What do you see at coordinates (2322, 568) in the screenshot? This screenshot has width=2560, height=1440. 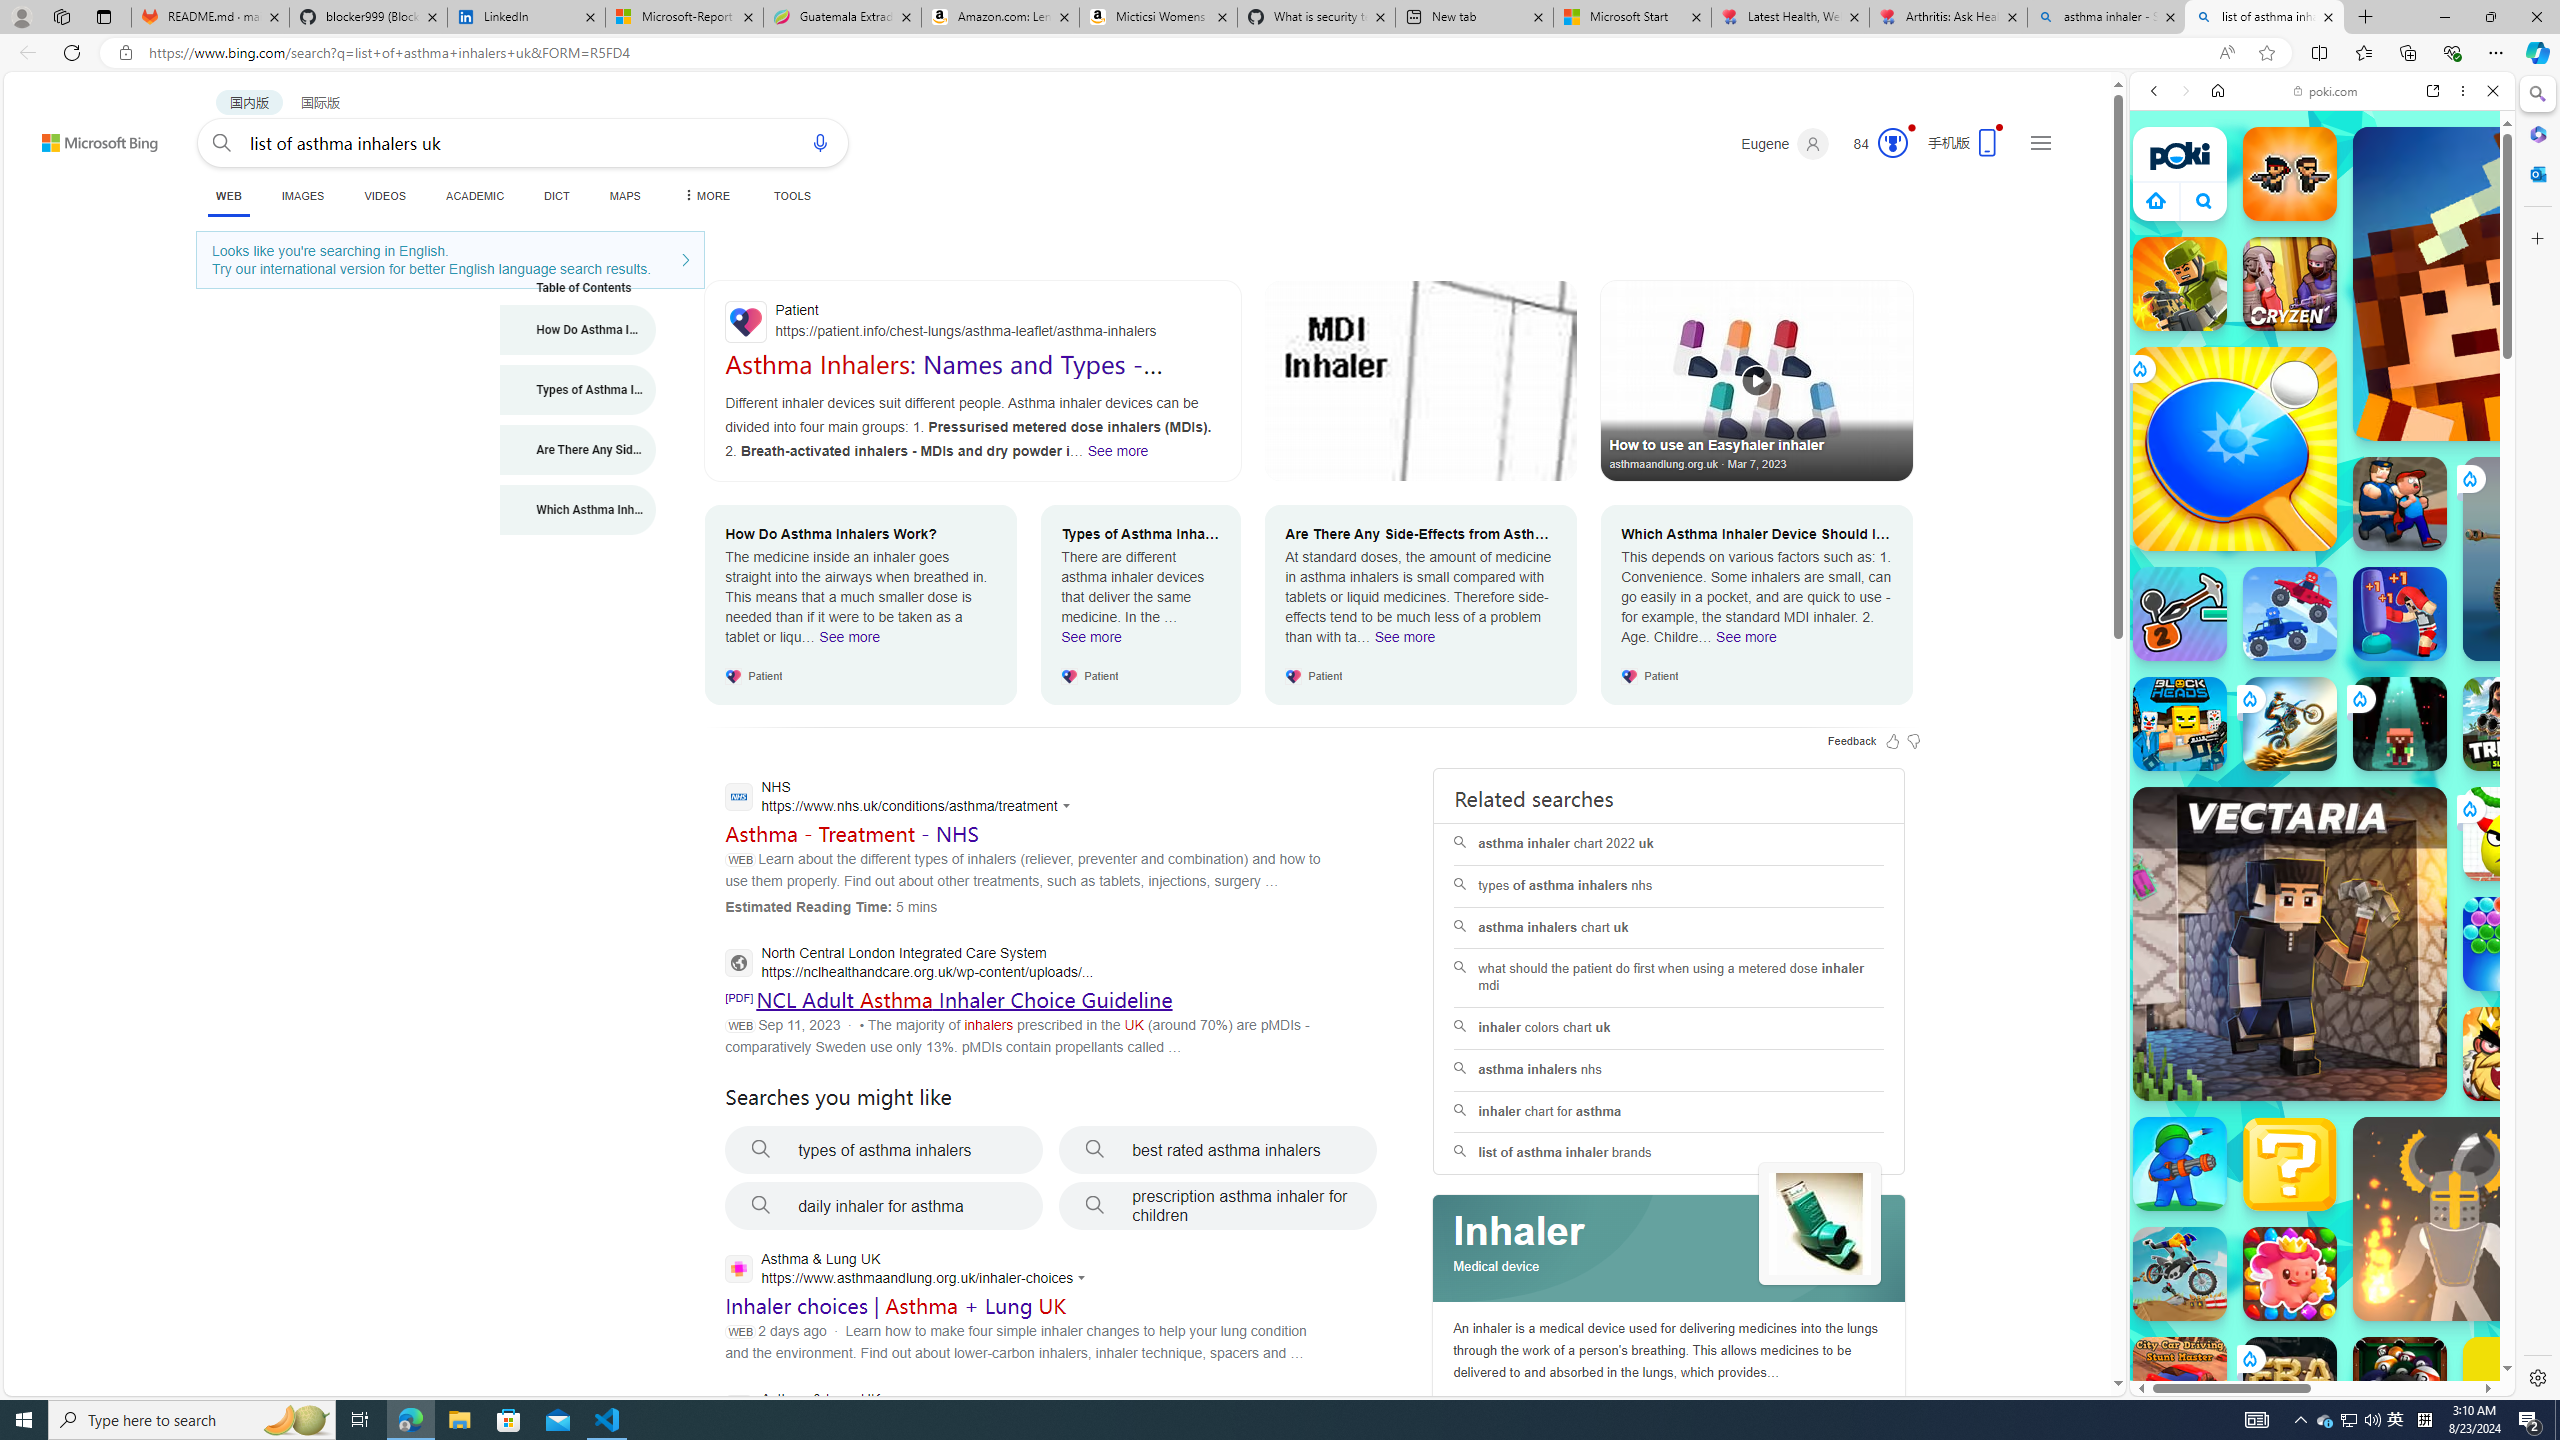 I see `Two Player Games` at bounding box center [2322, 568].